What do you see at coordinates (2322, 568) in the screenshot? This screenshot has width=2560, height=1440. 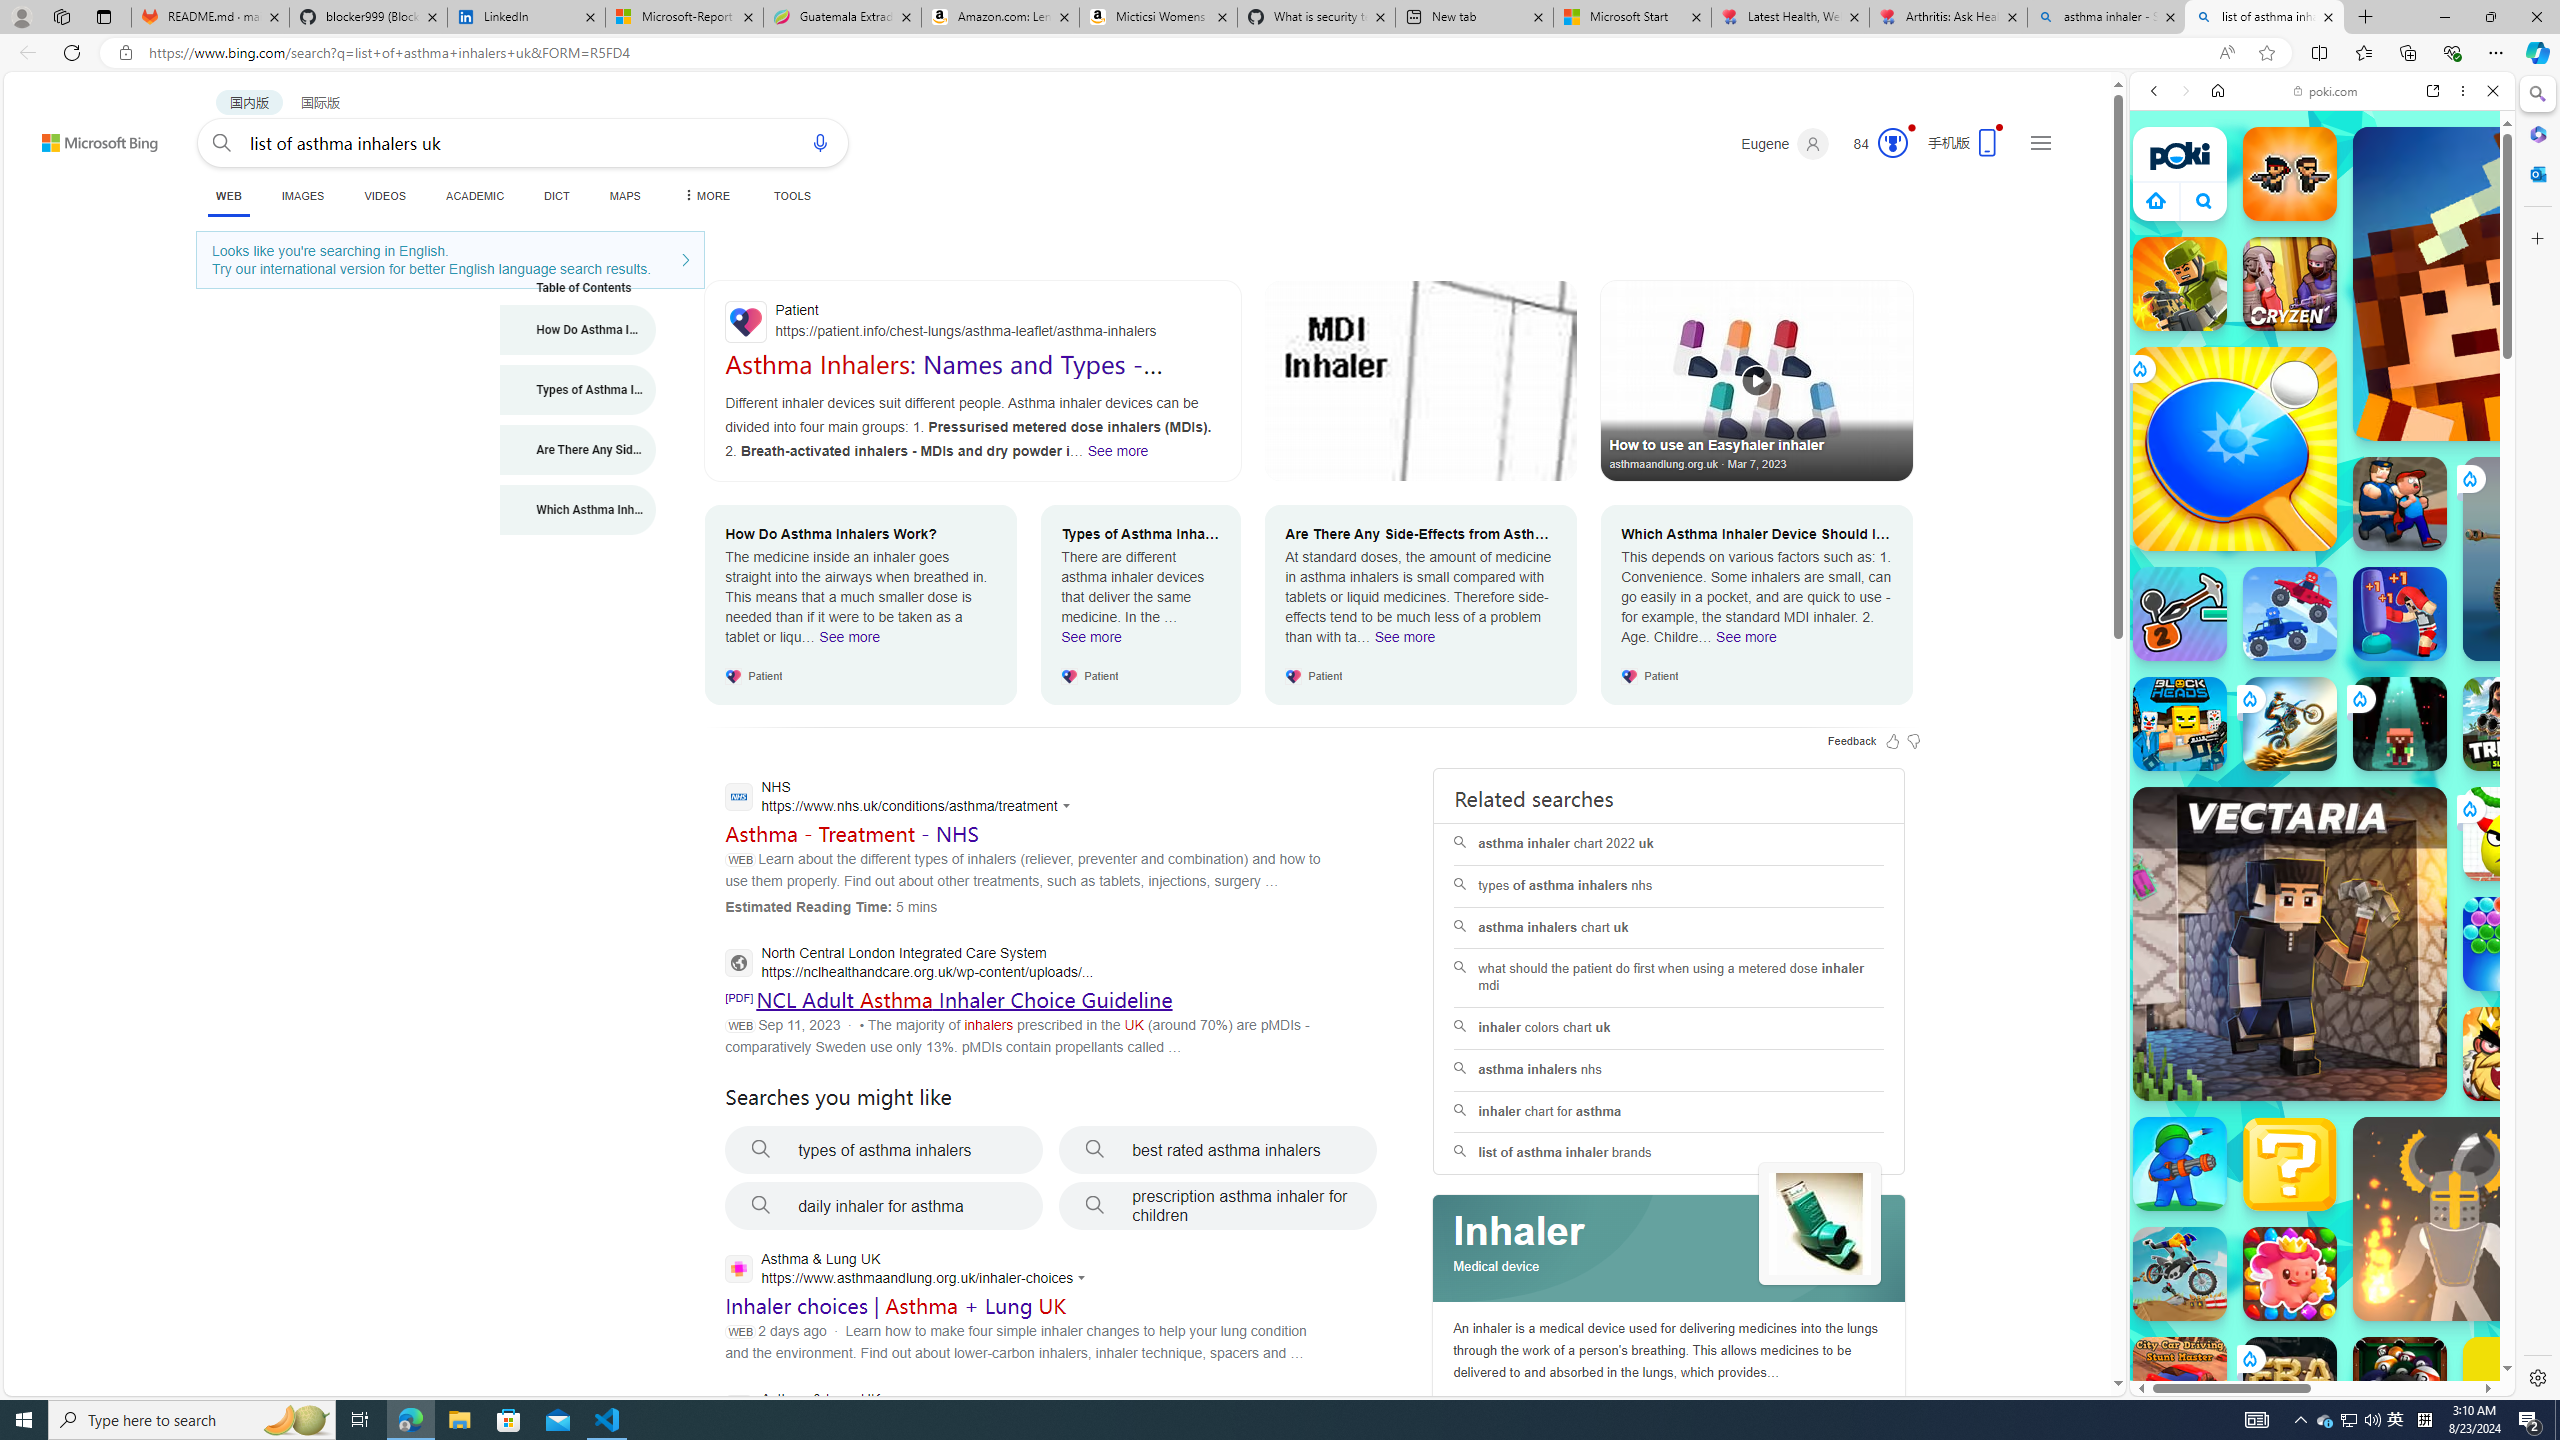 I see `Two Player Games` at bounding box center [2322, 568].